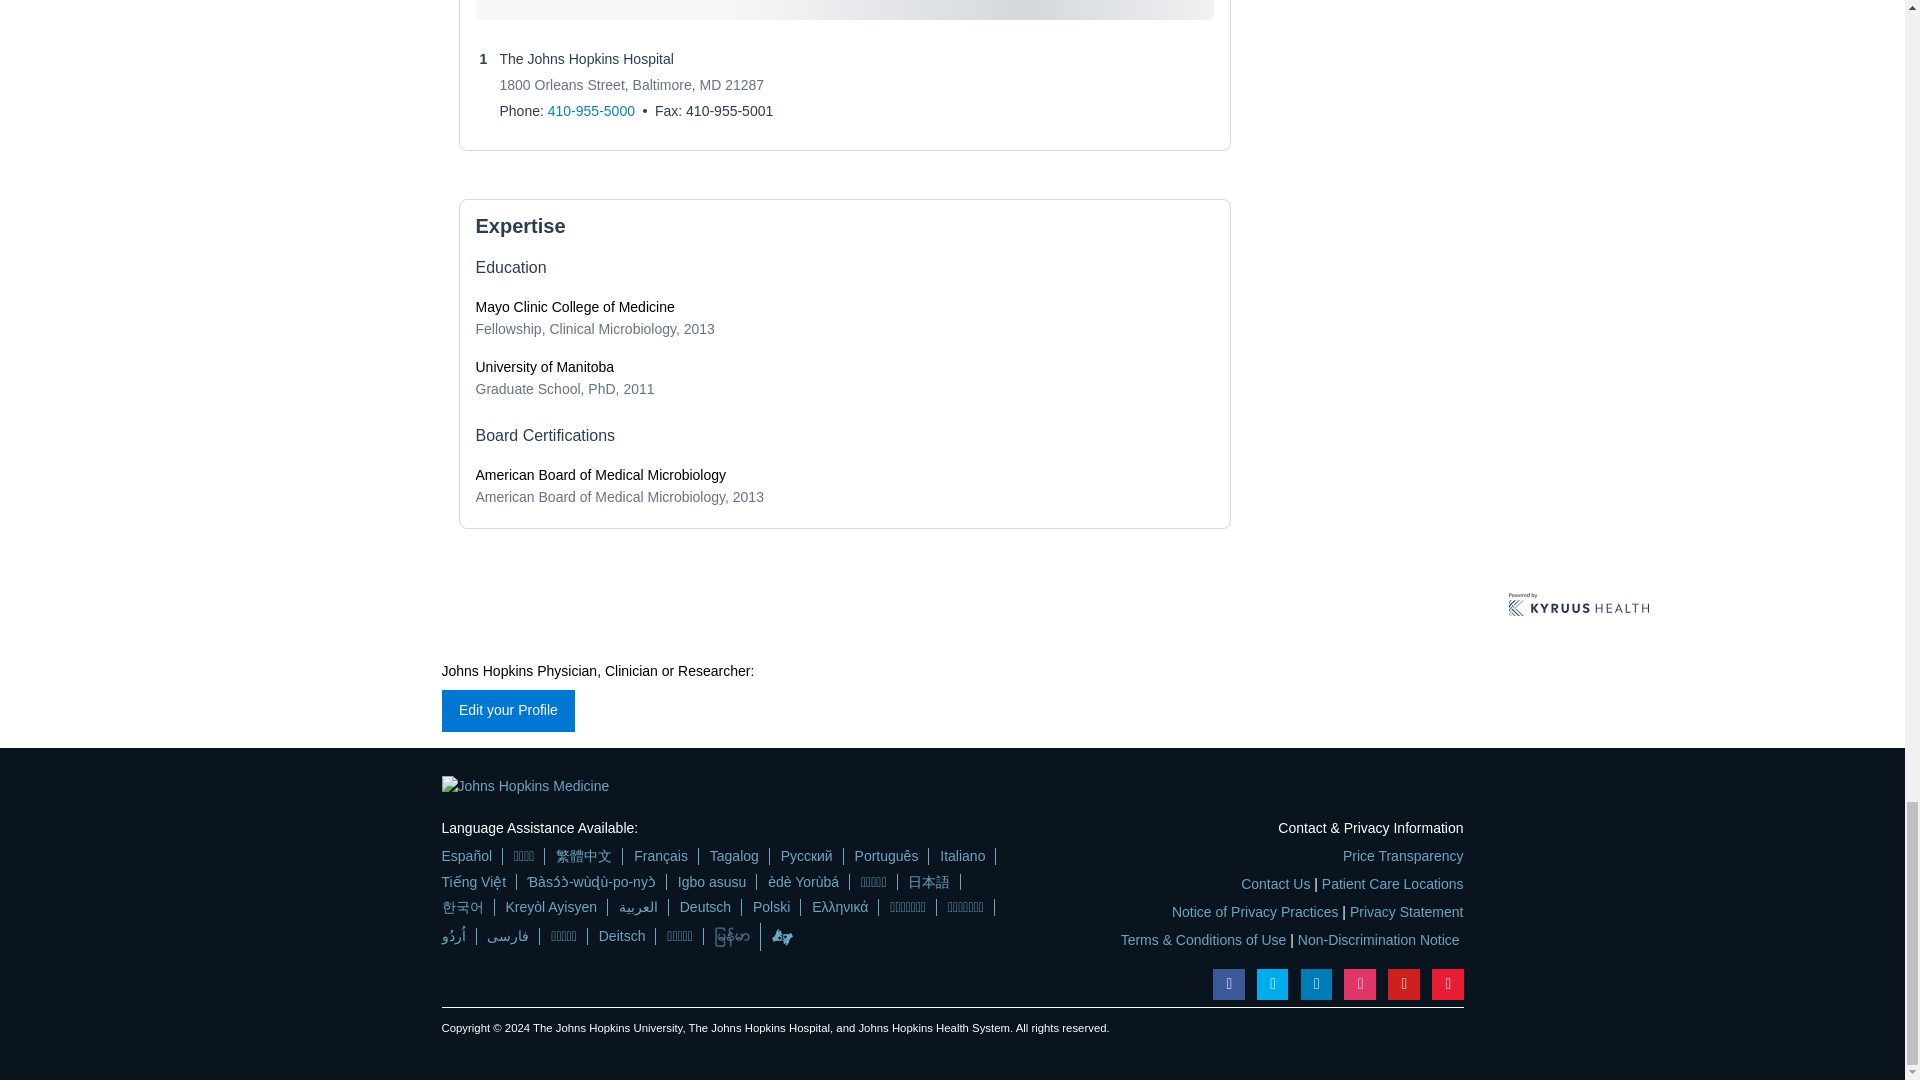 The image size is (1920, 1080). What do you see at coordinates (508, 711) in the screenshot?
I see `Edit your Profile` at bounding box center [508, 711].